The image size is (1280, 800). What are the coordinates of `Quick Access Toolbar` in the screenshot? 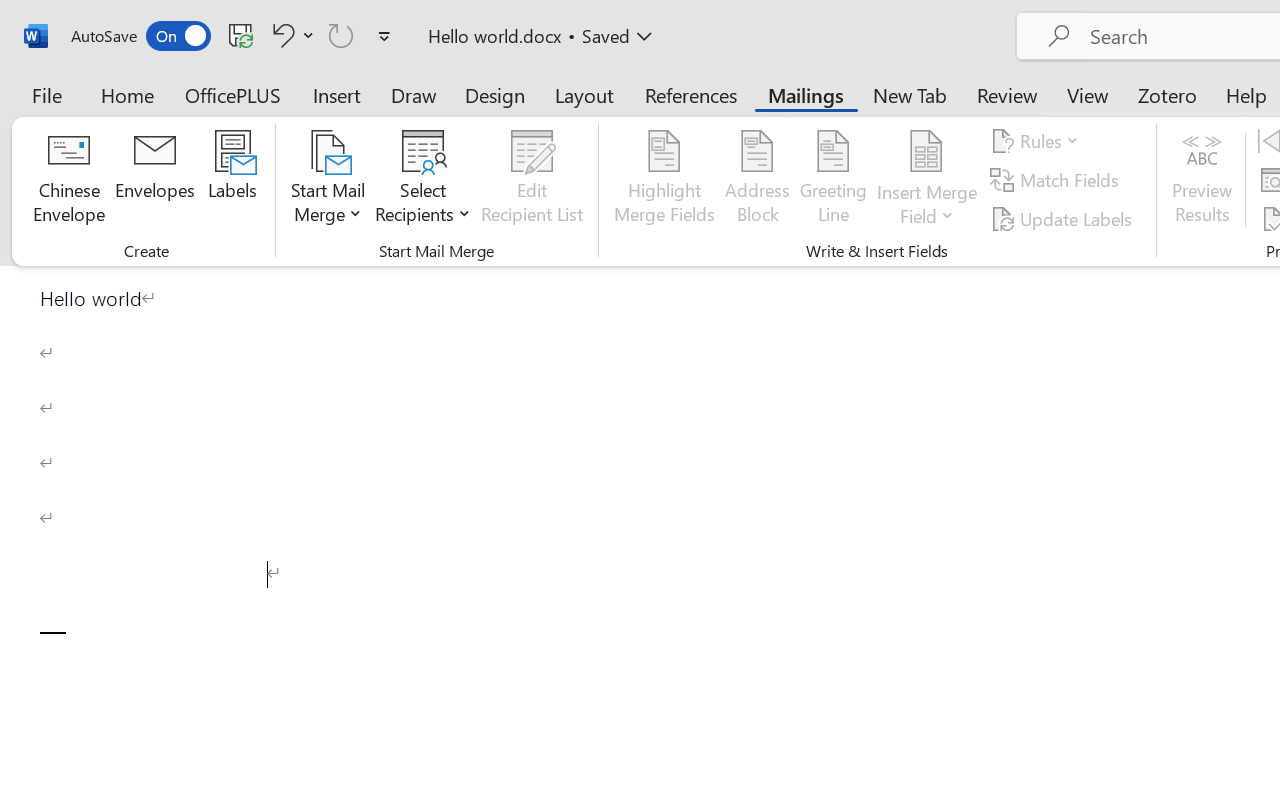 It's located at (234, 36).